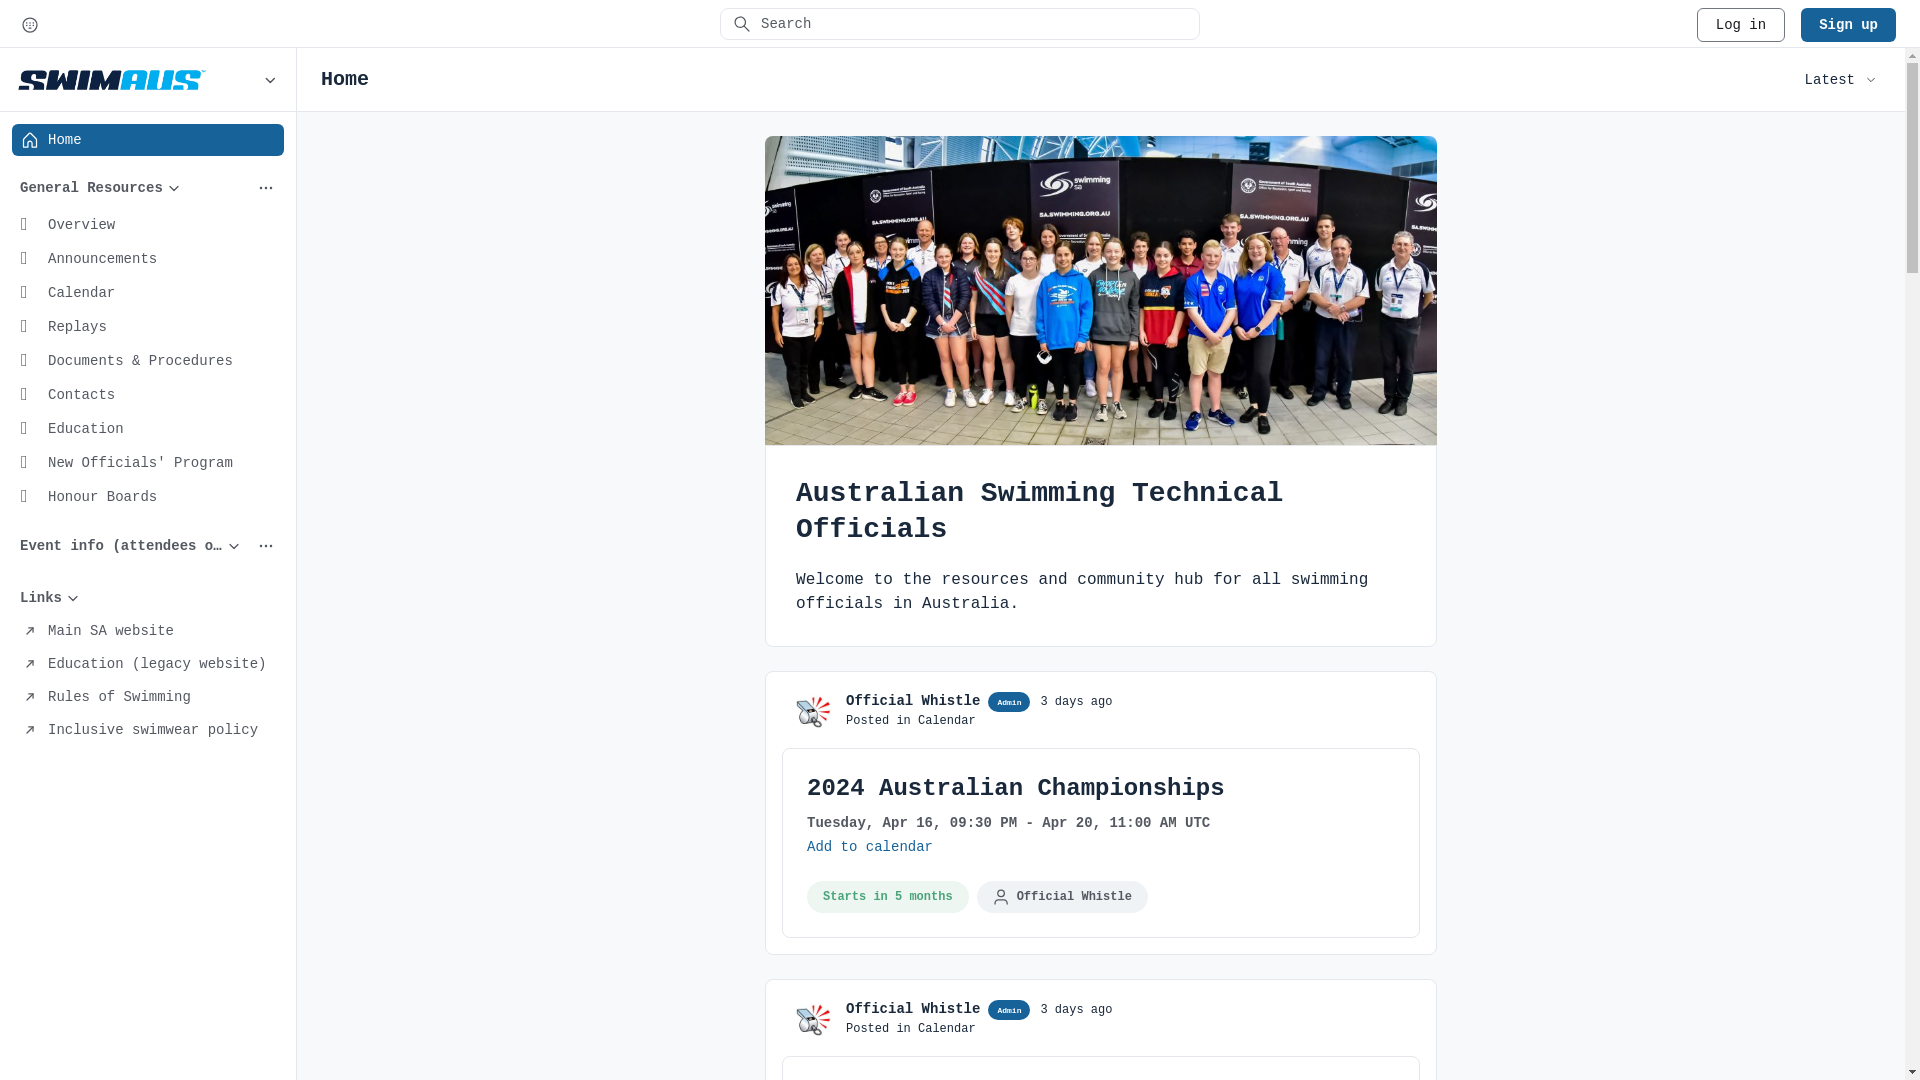 The image size is (1920, 1080). Describe the element at coordinates (1848, 25) in the screenshot. I see `Sign up` at that location.